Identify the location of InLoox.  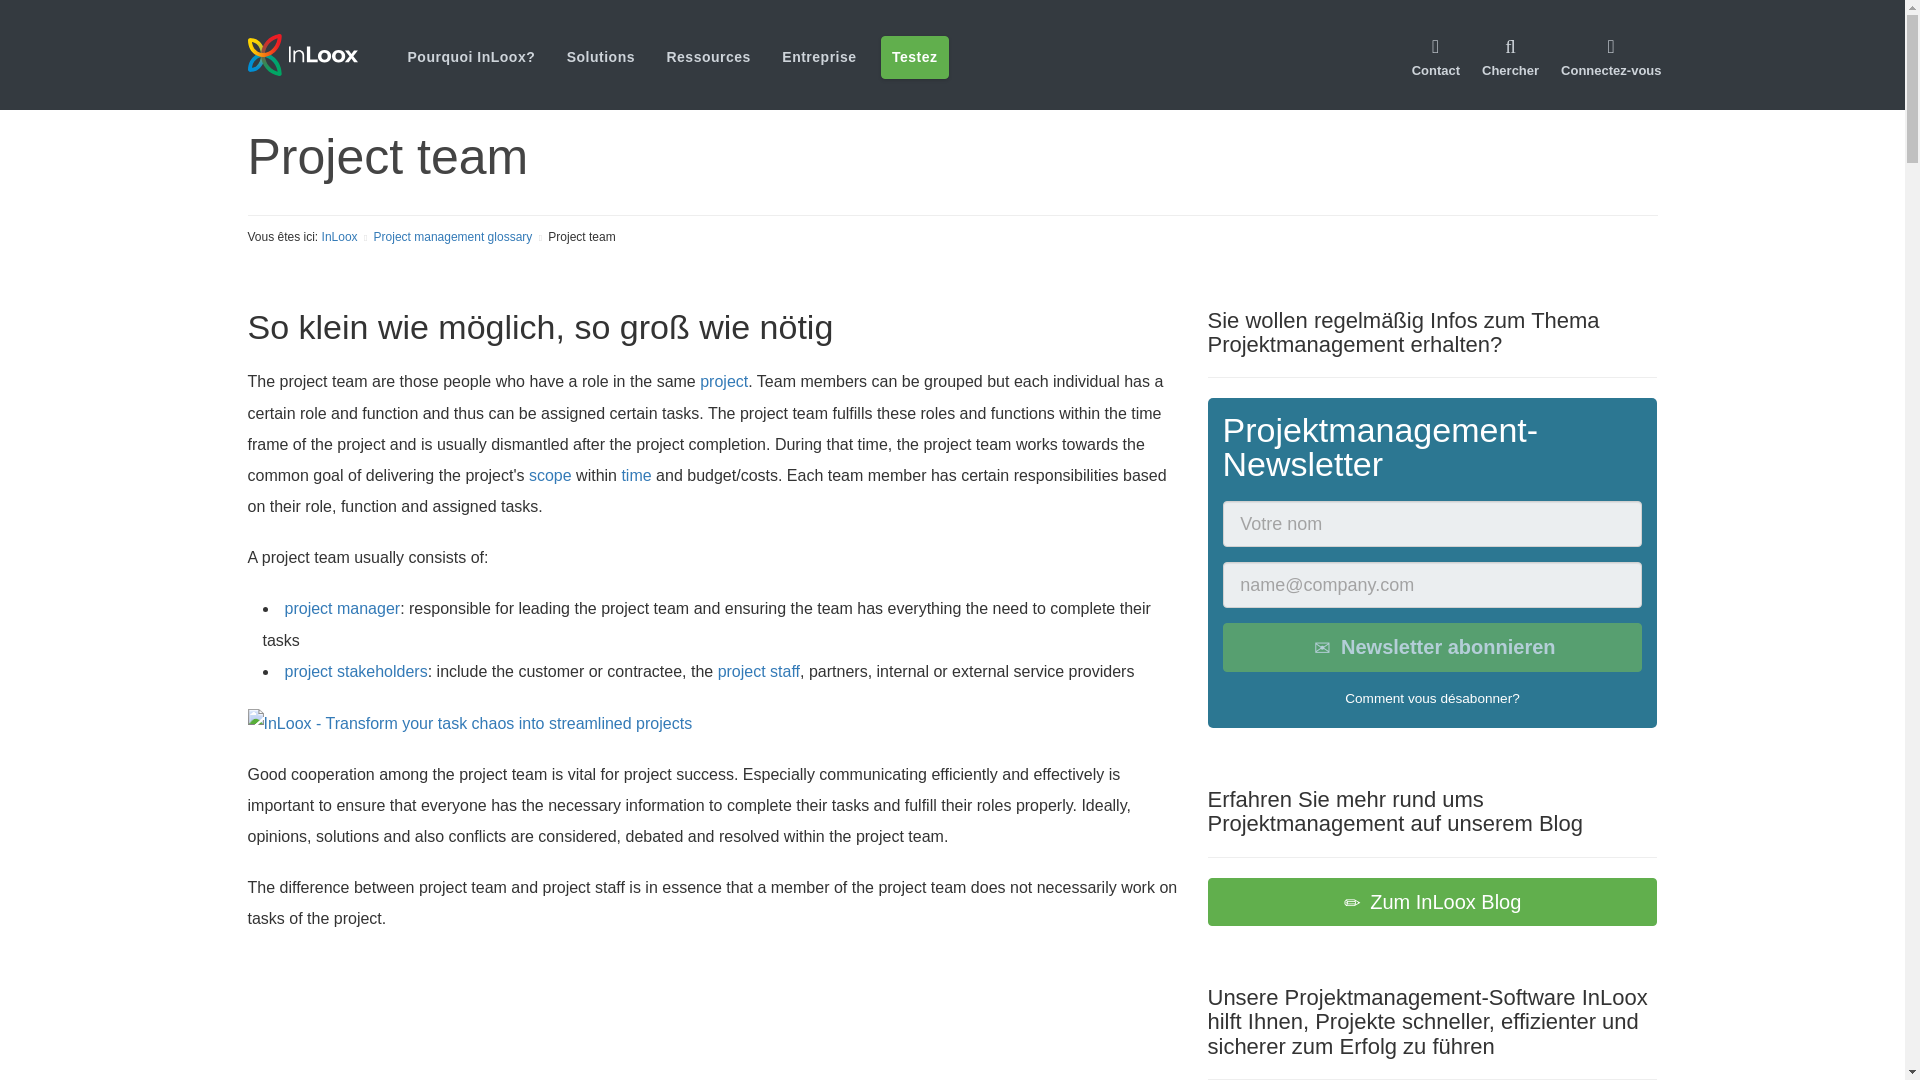
(302, 54).